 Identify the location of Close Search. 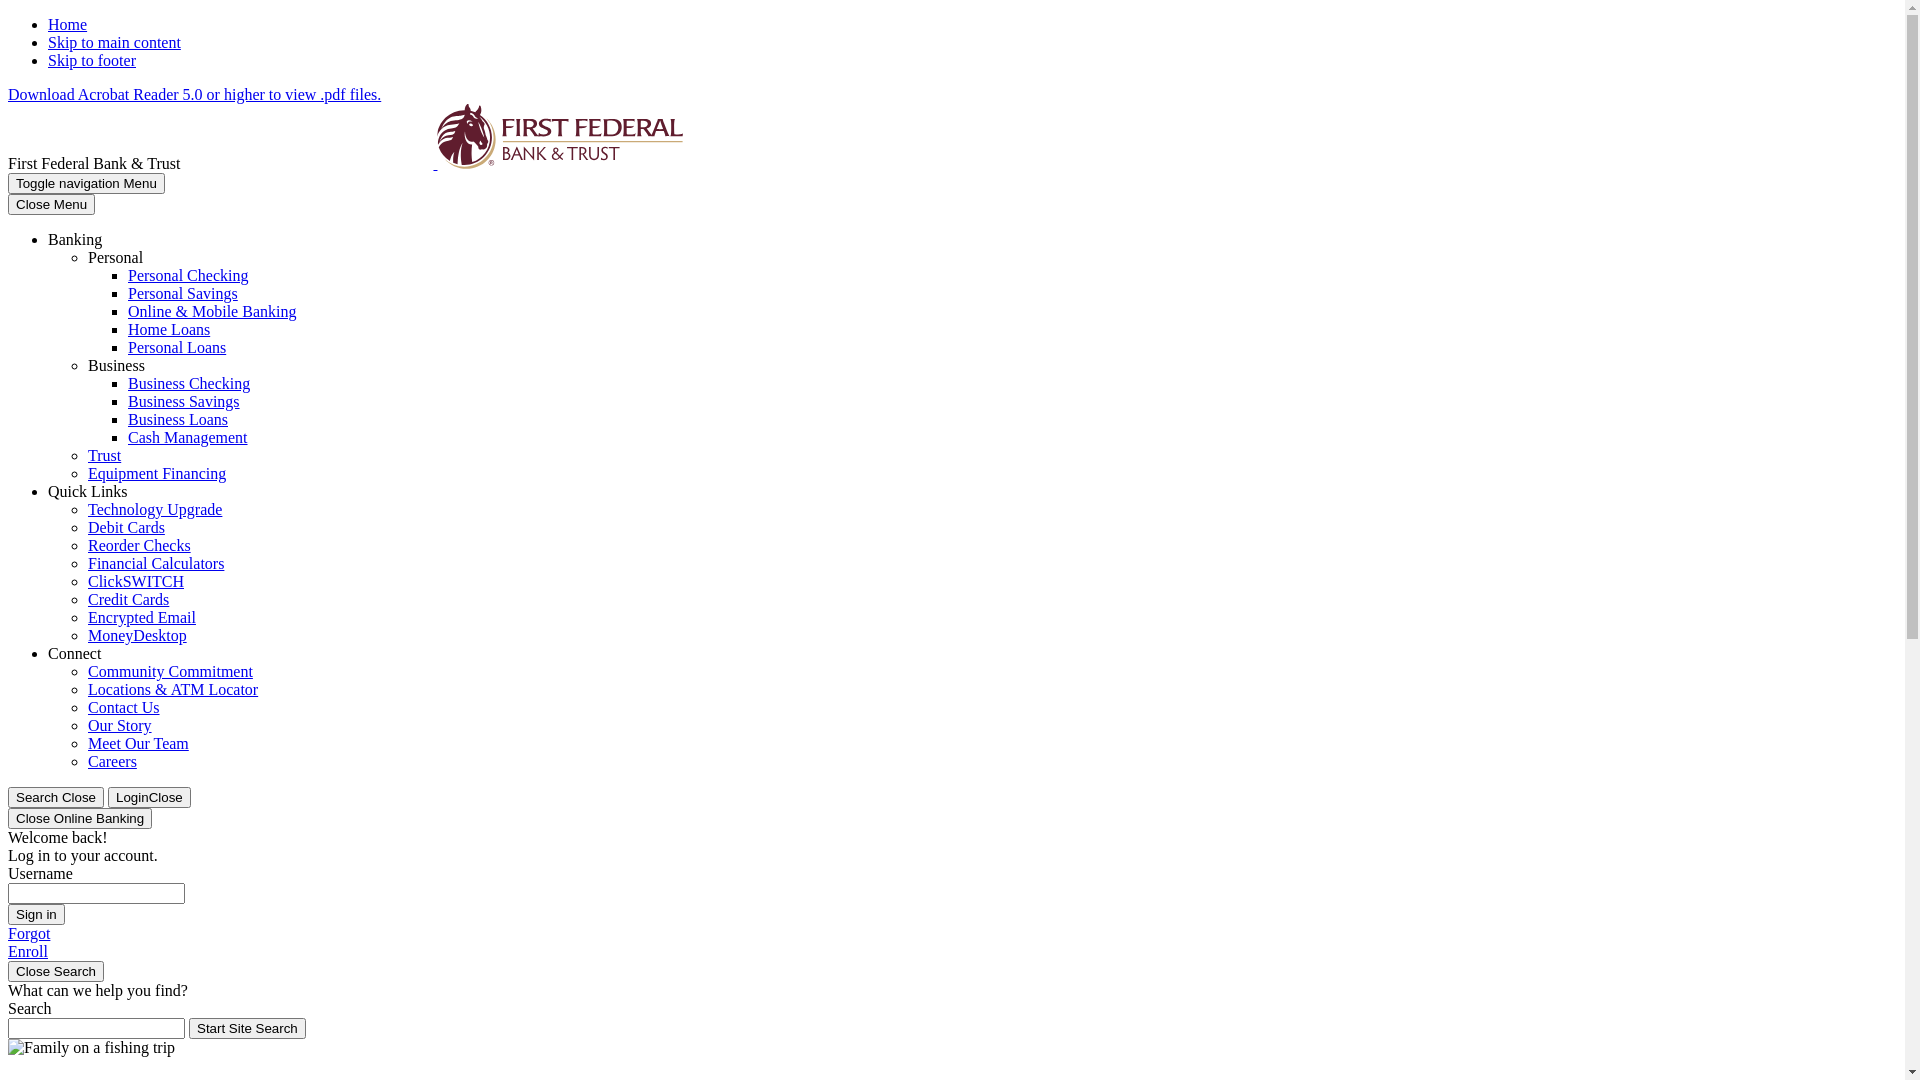
(56, 972).